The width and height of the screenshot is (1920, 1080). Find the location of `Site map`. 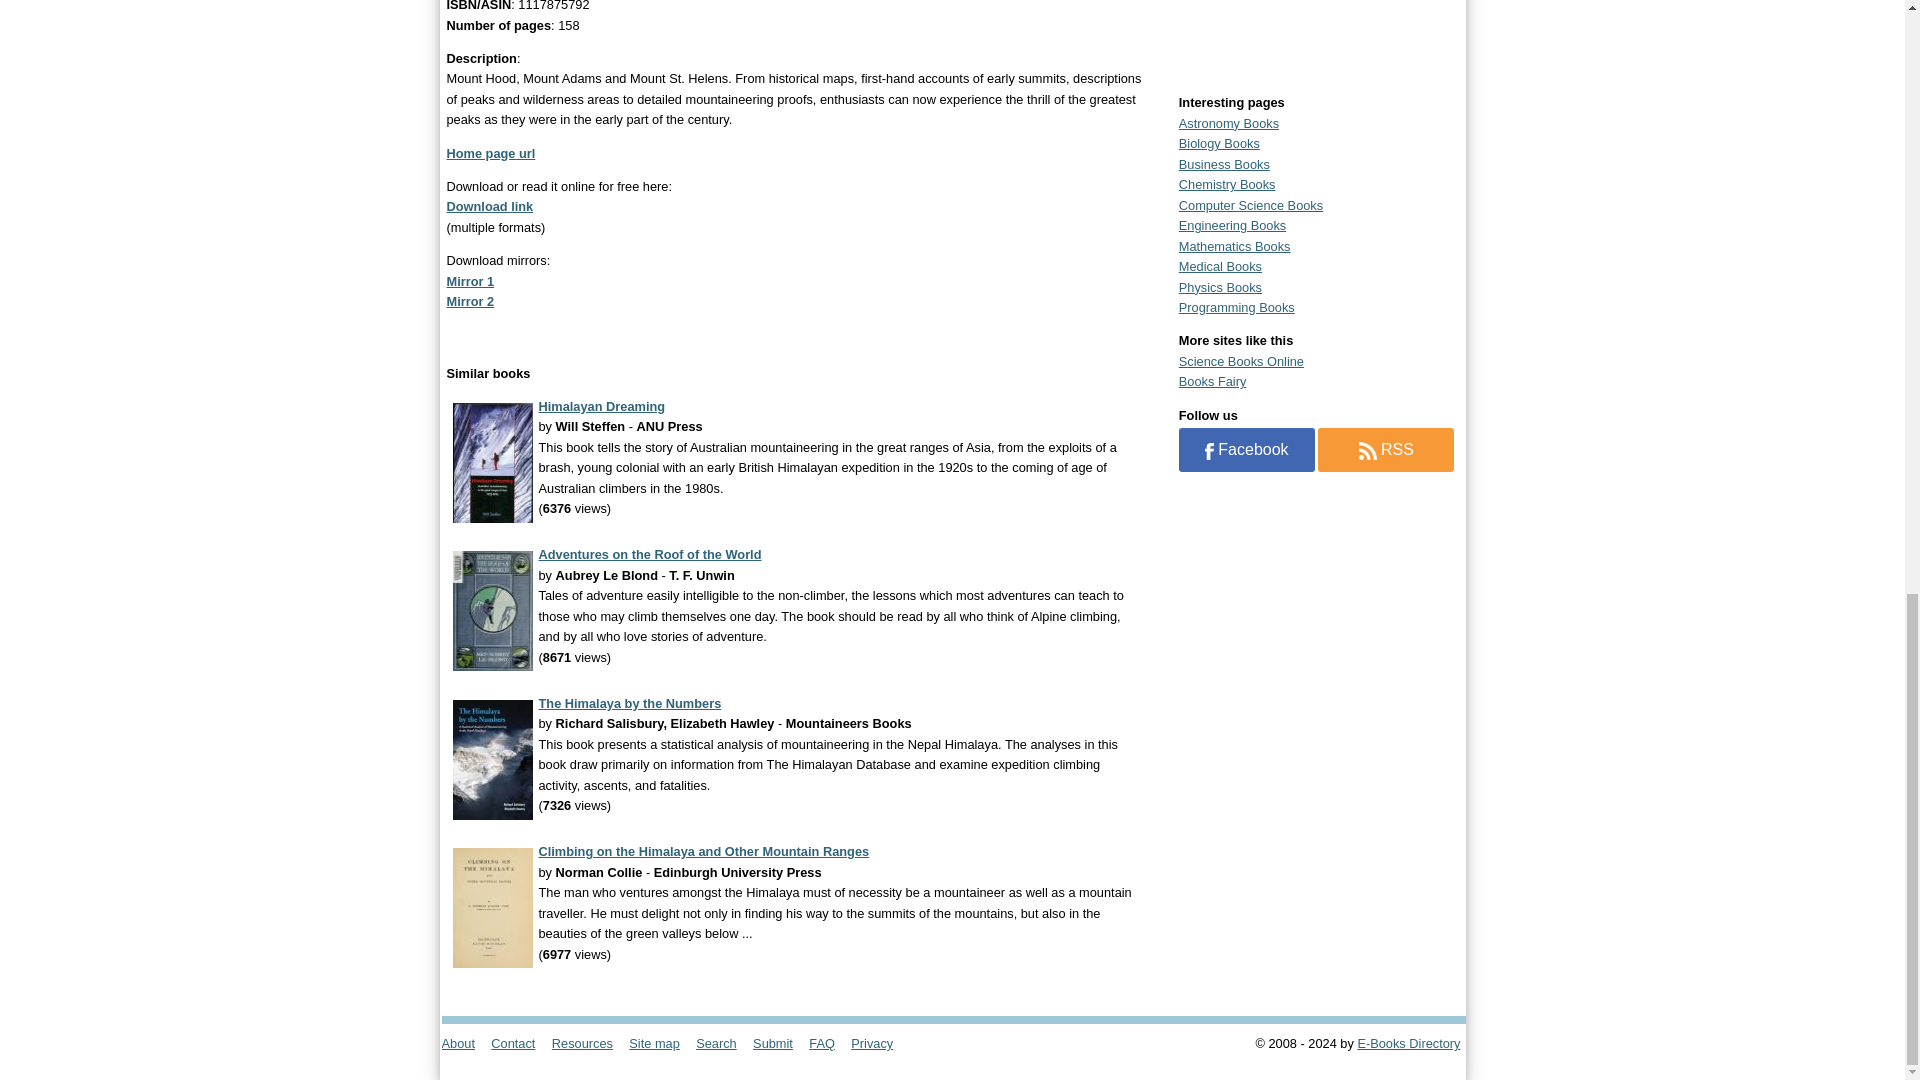

Site map is located at coordinates (660, 1042).